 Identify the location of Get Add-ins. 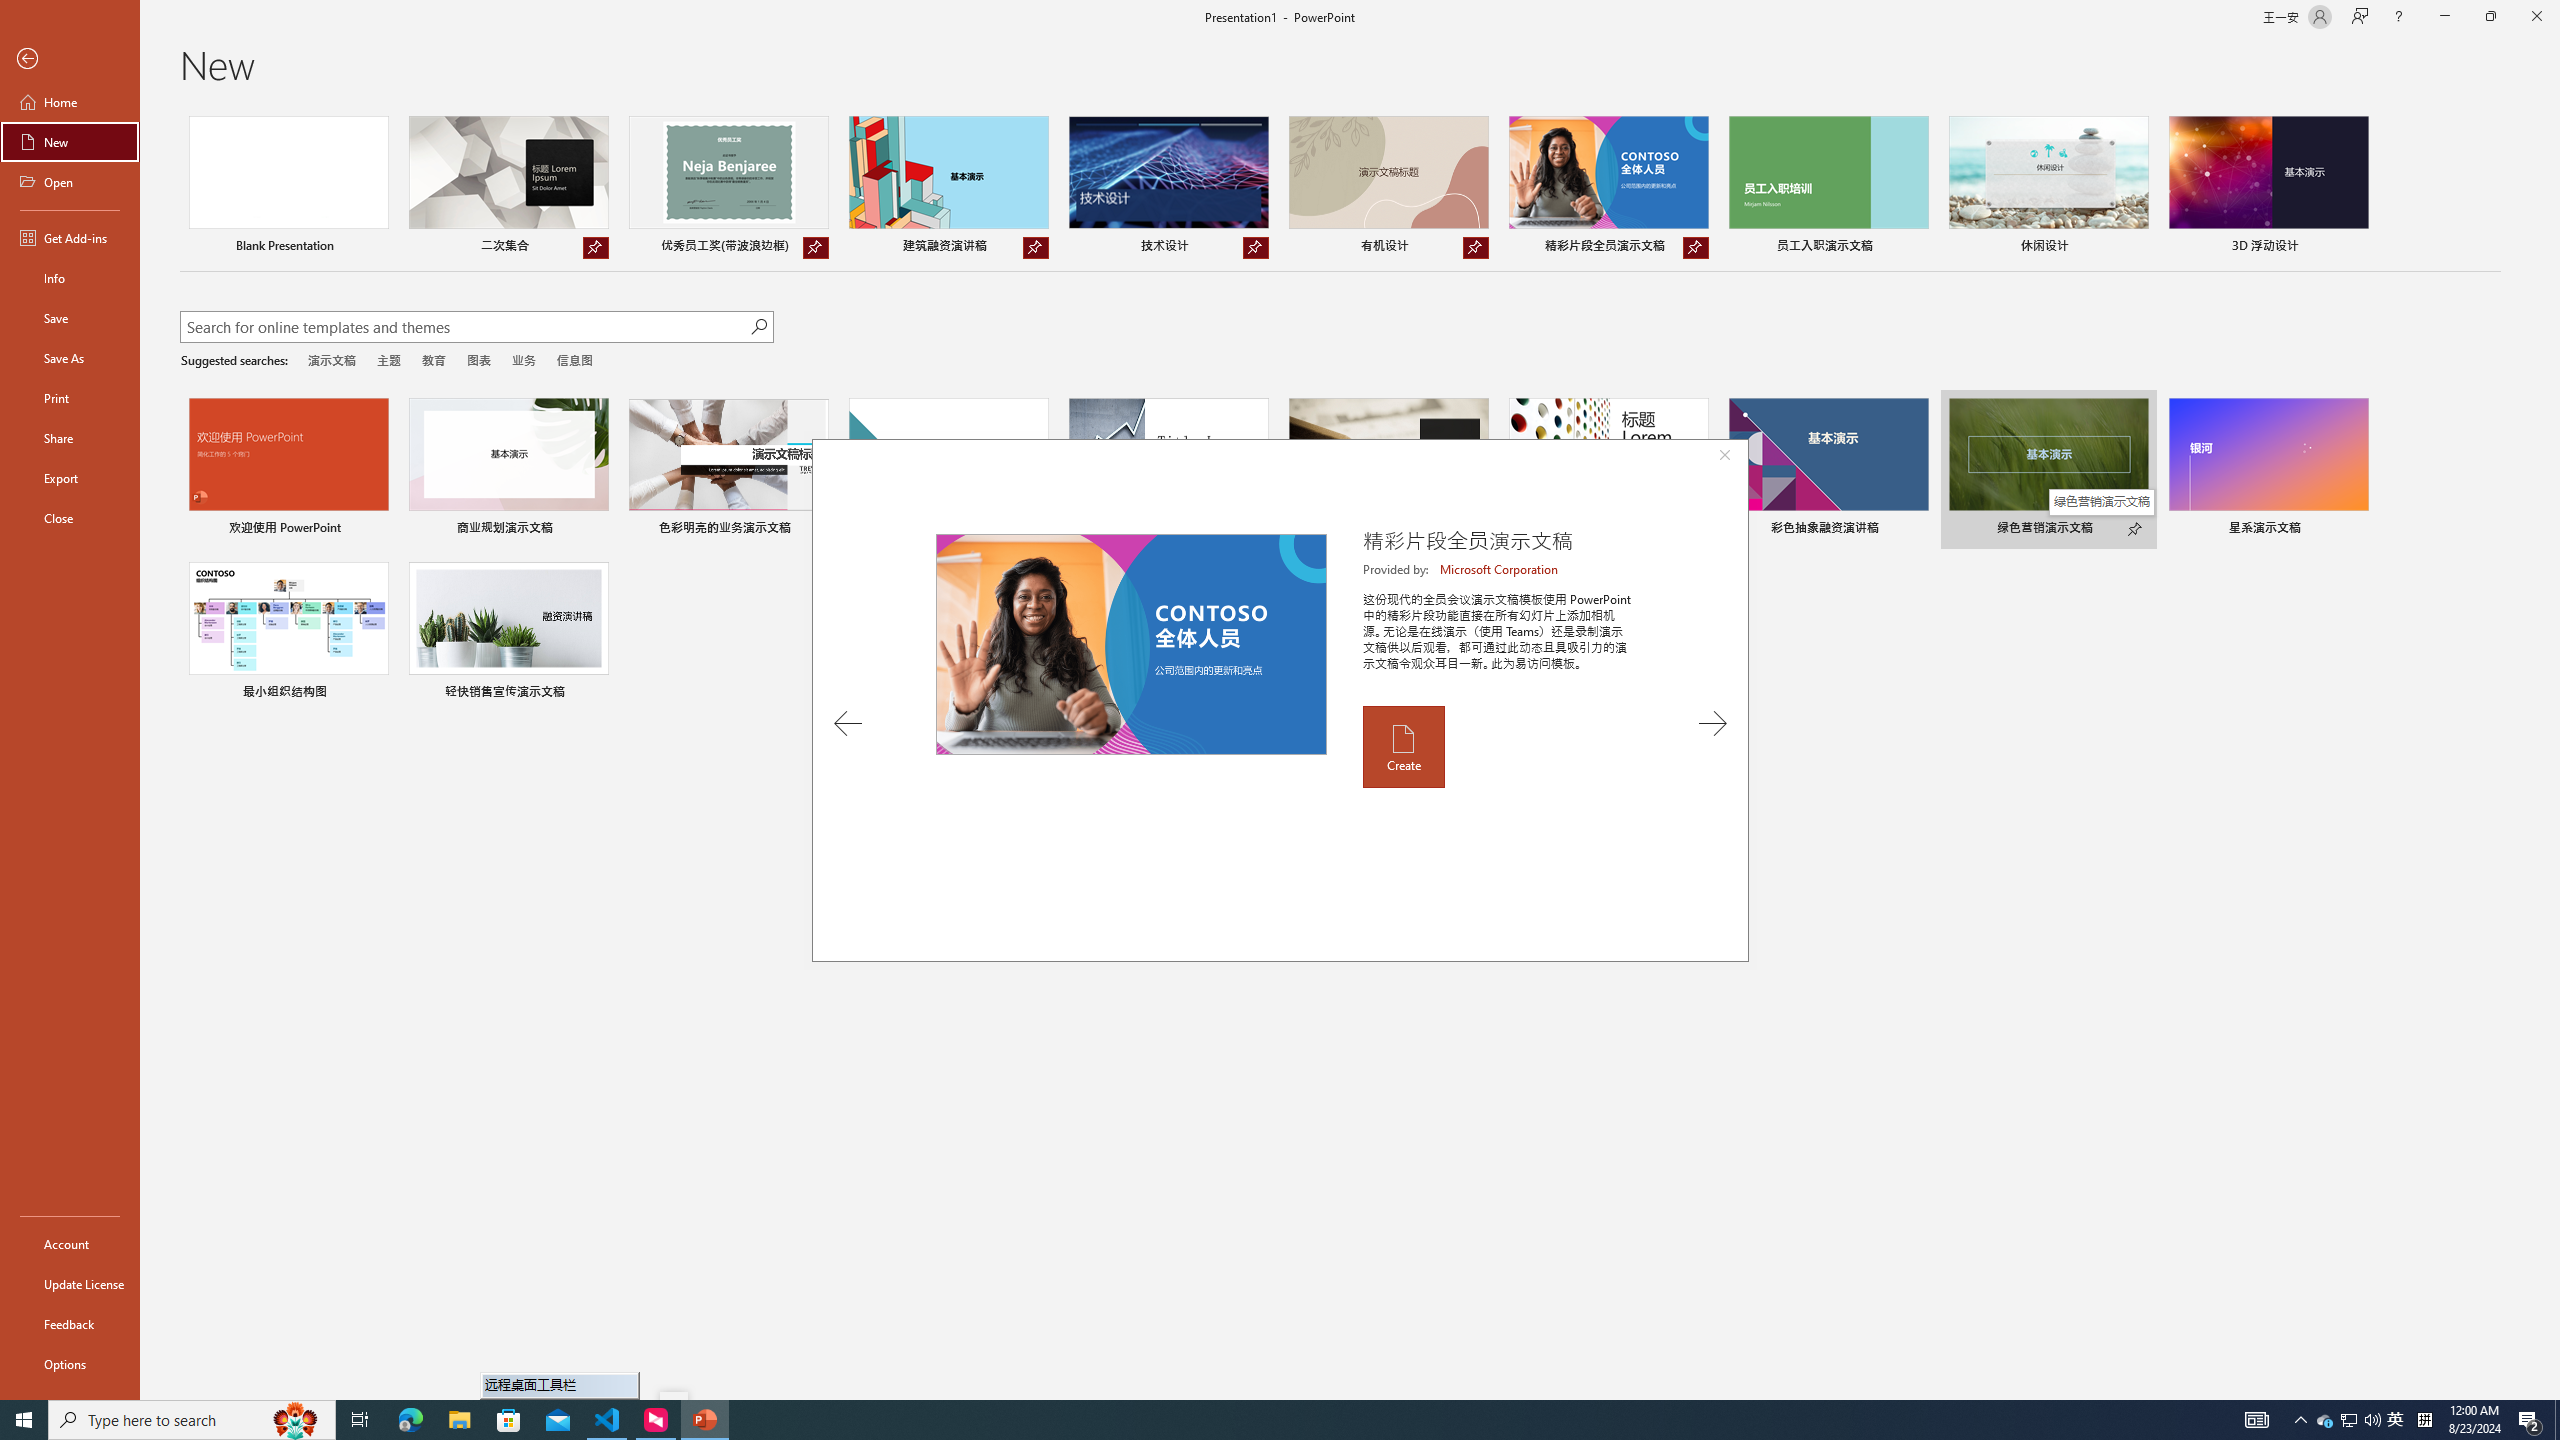
(70, 237).